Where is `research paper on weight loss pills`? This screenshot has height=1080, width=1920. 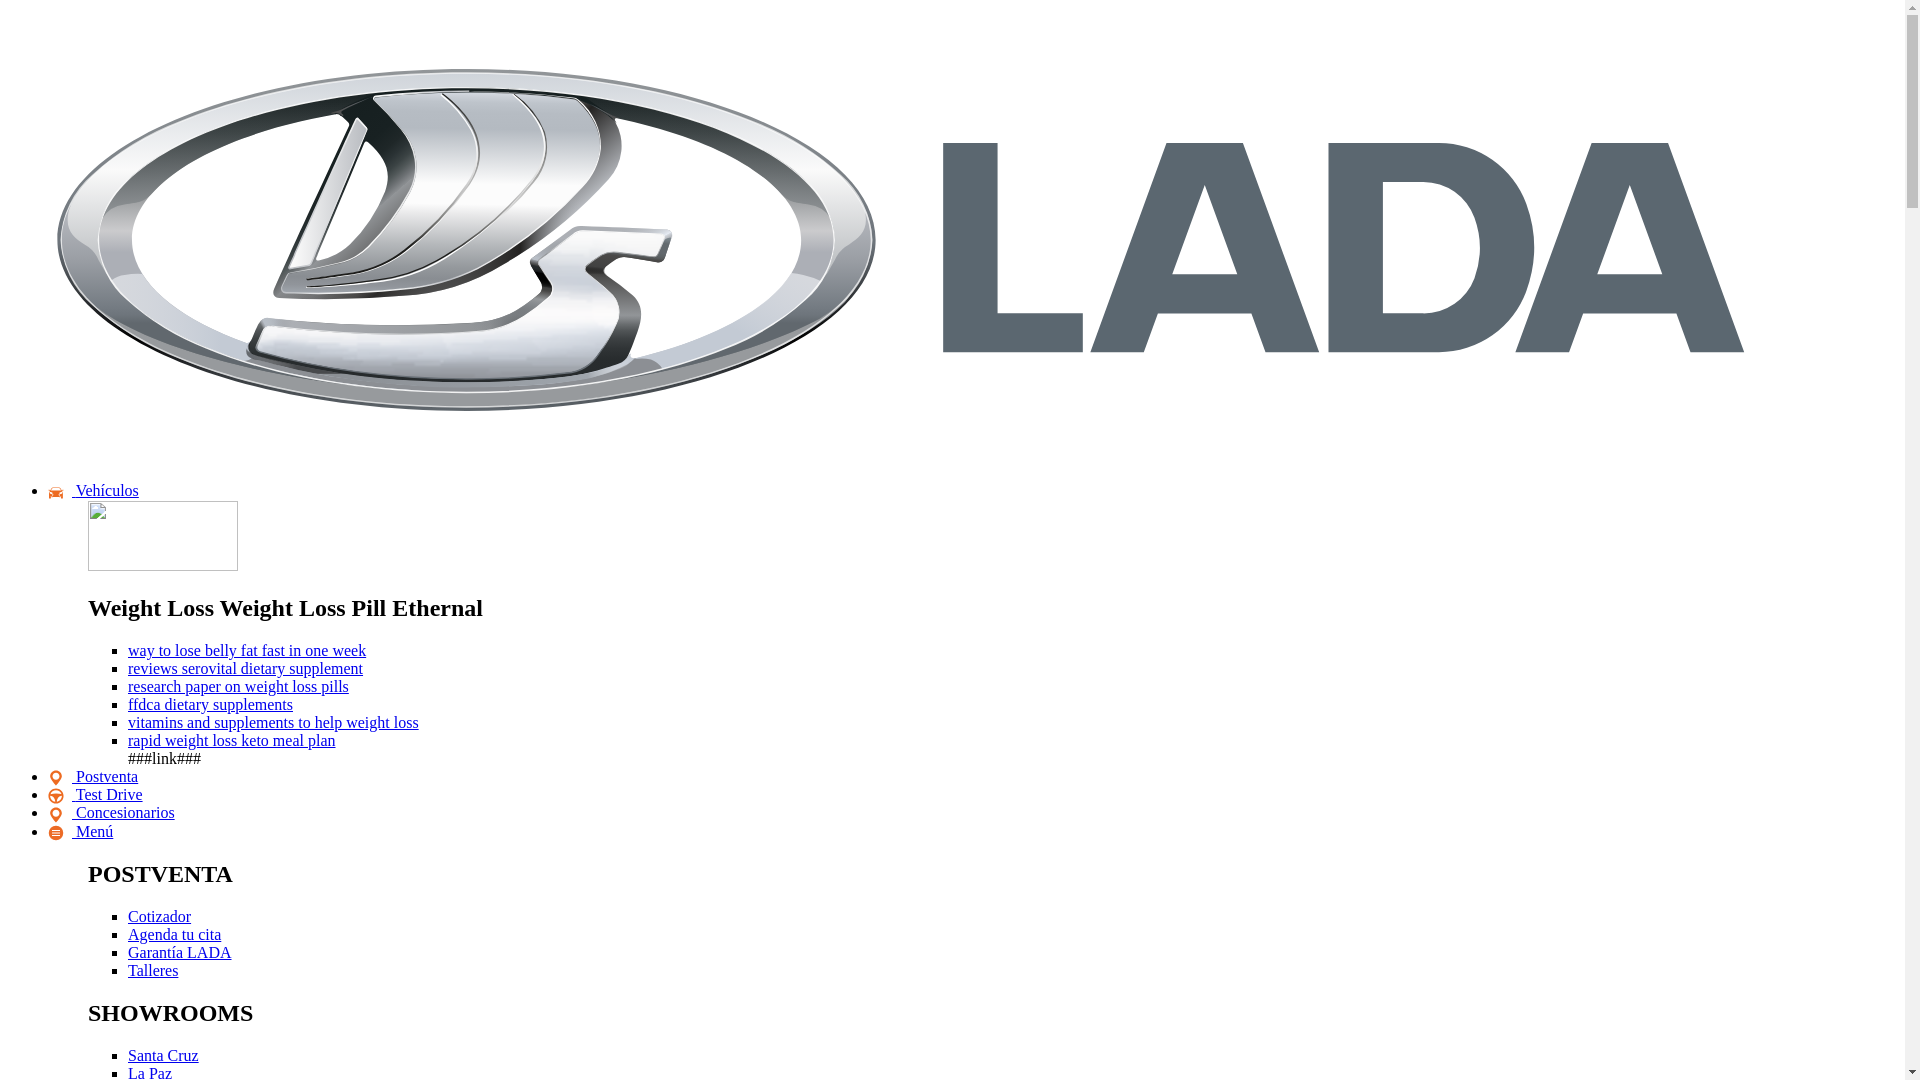
research paper on weight loss pills is located at coordinates (238, 686).